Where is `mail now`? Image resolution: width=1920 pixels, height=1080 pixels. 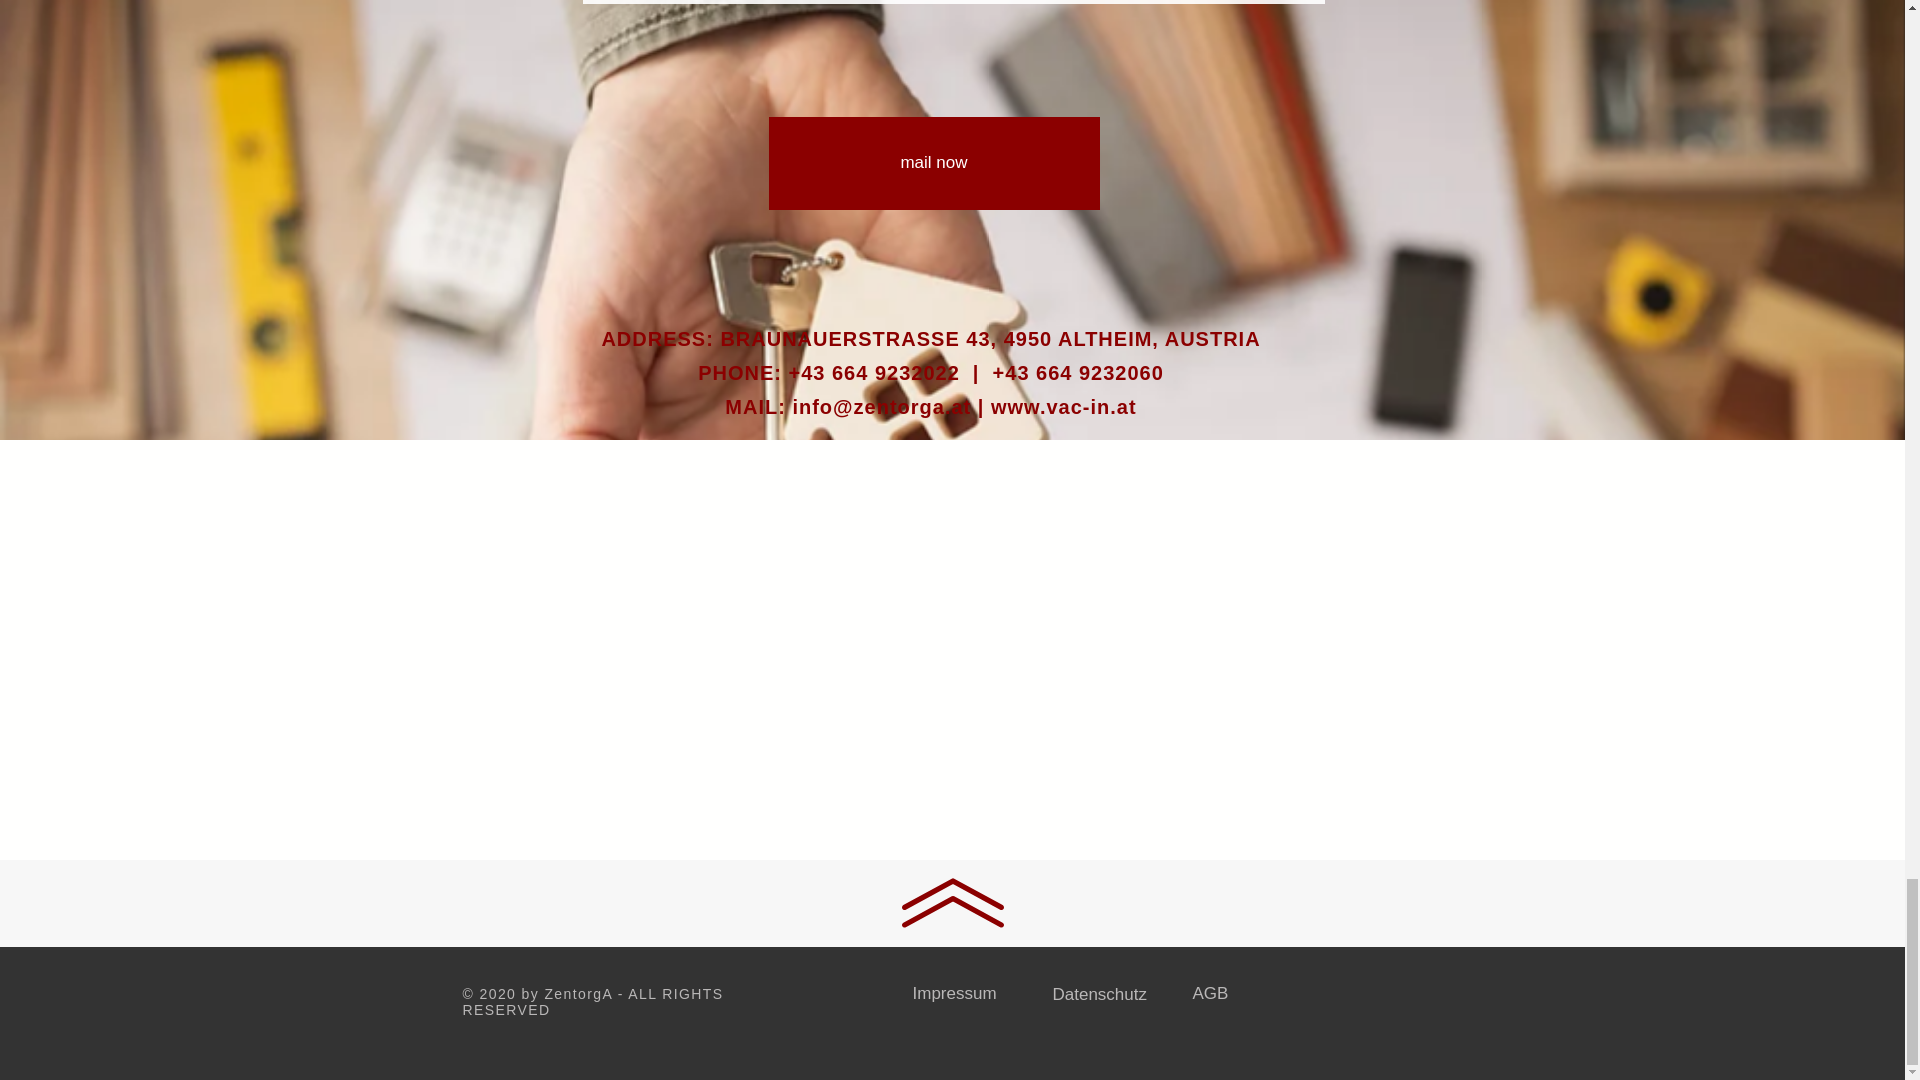 mail now is located at coordinates (933, 162).